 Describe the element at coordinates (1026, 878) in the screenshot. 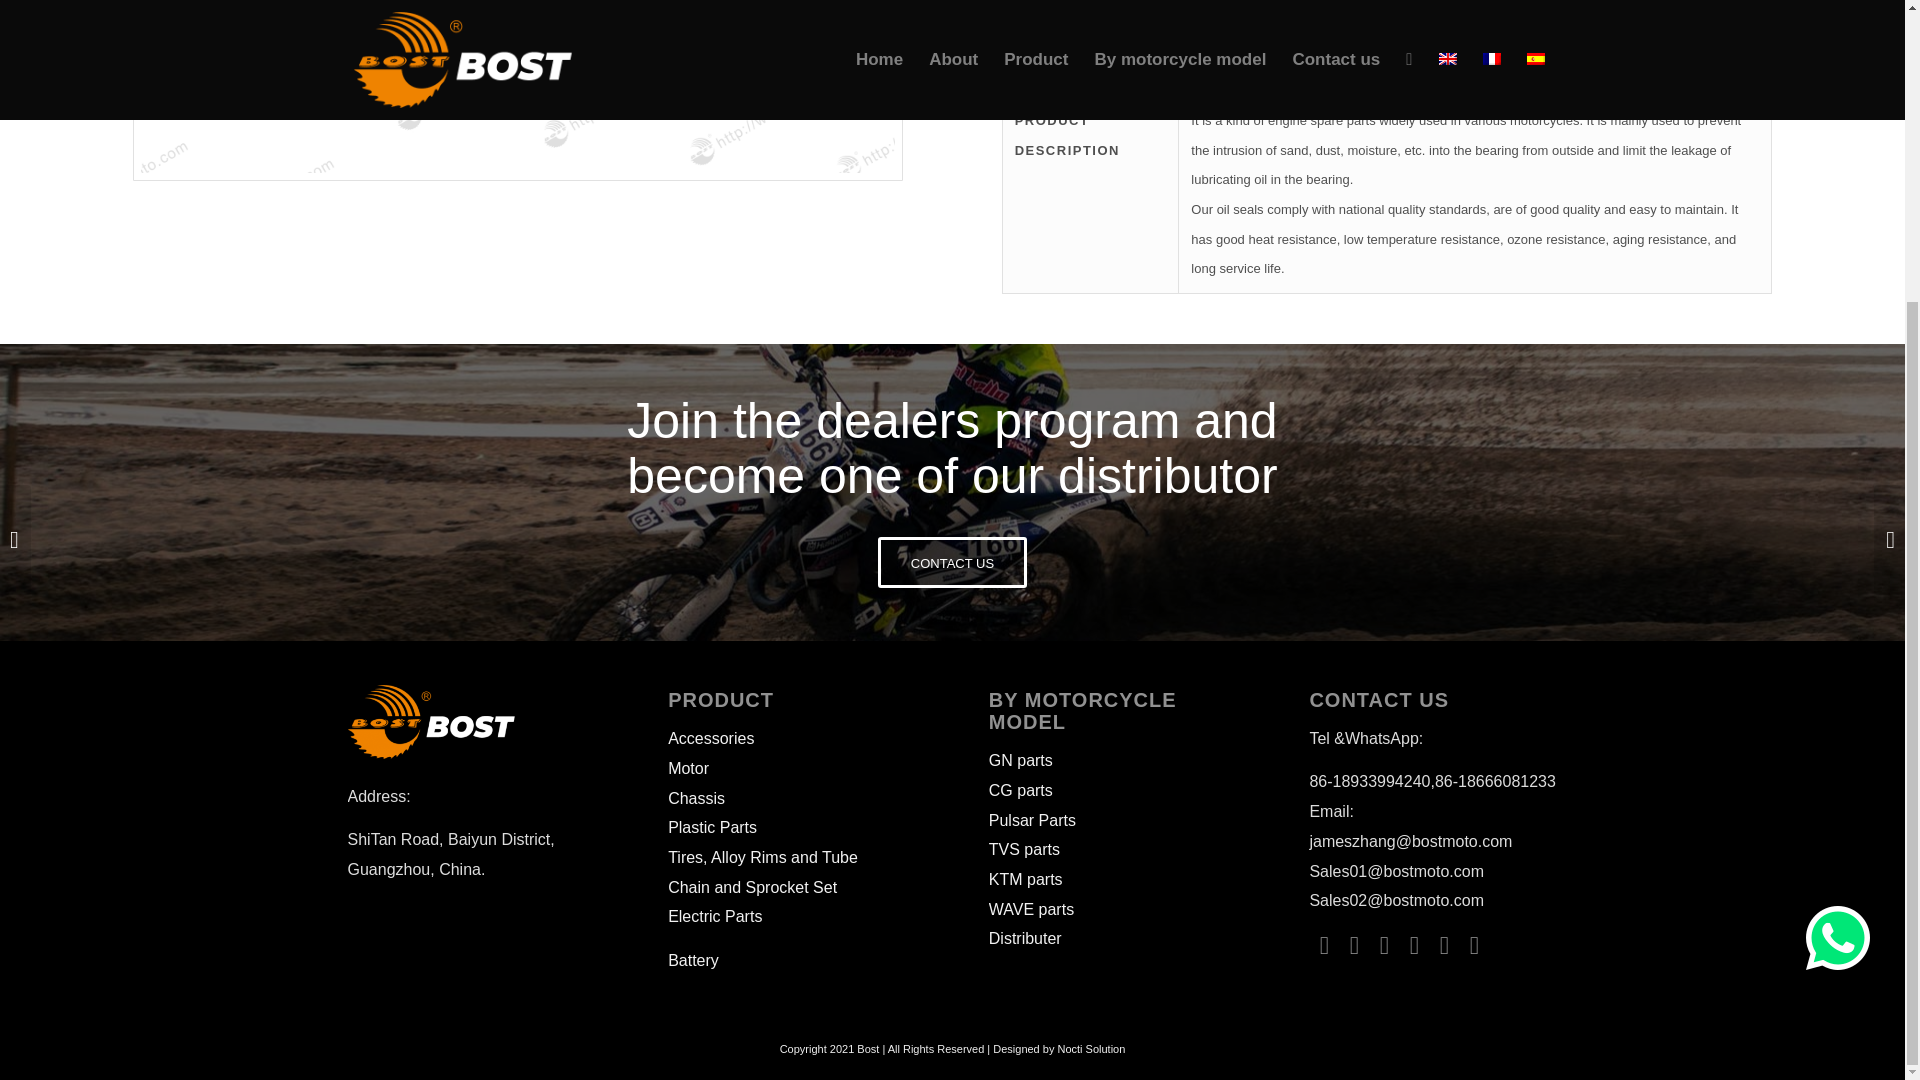

I see `KTM parts` at that location.